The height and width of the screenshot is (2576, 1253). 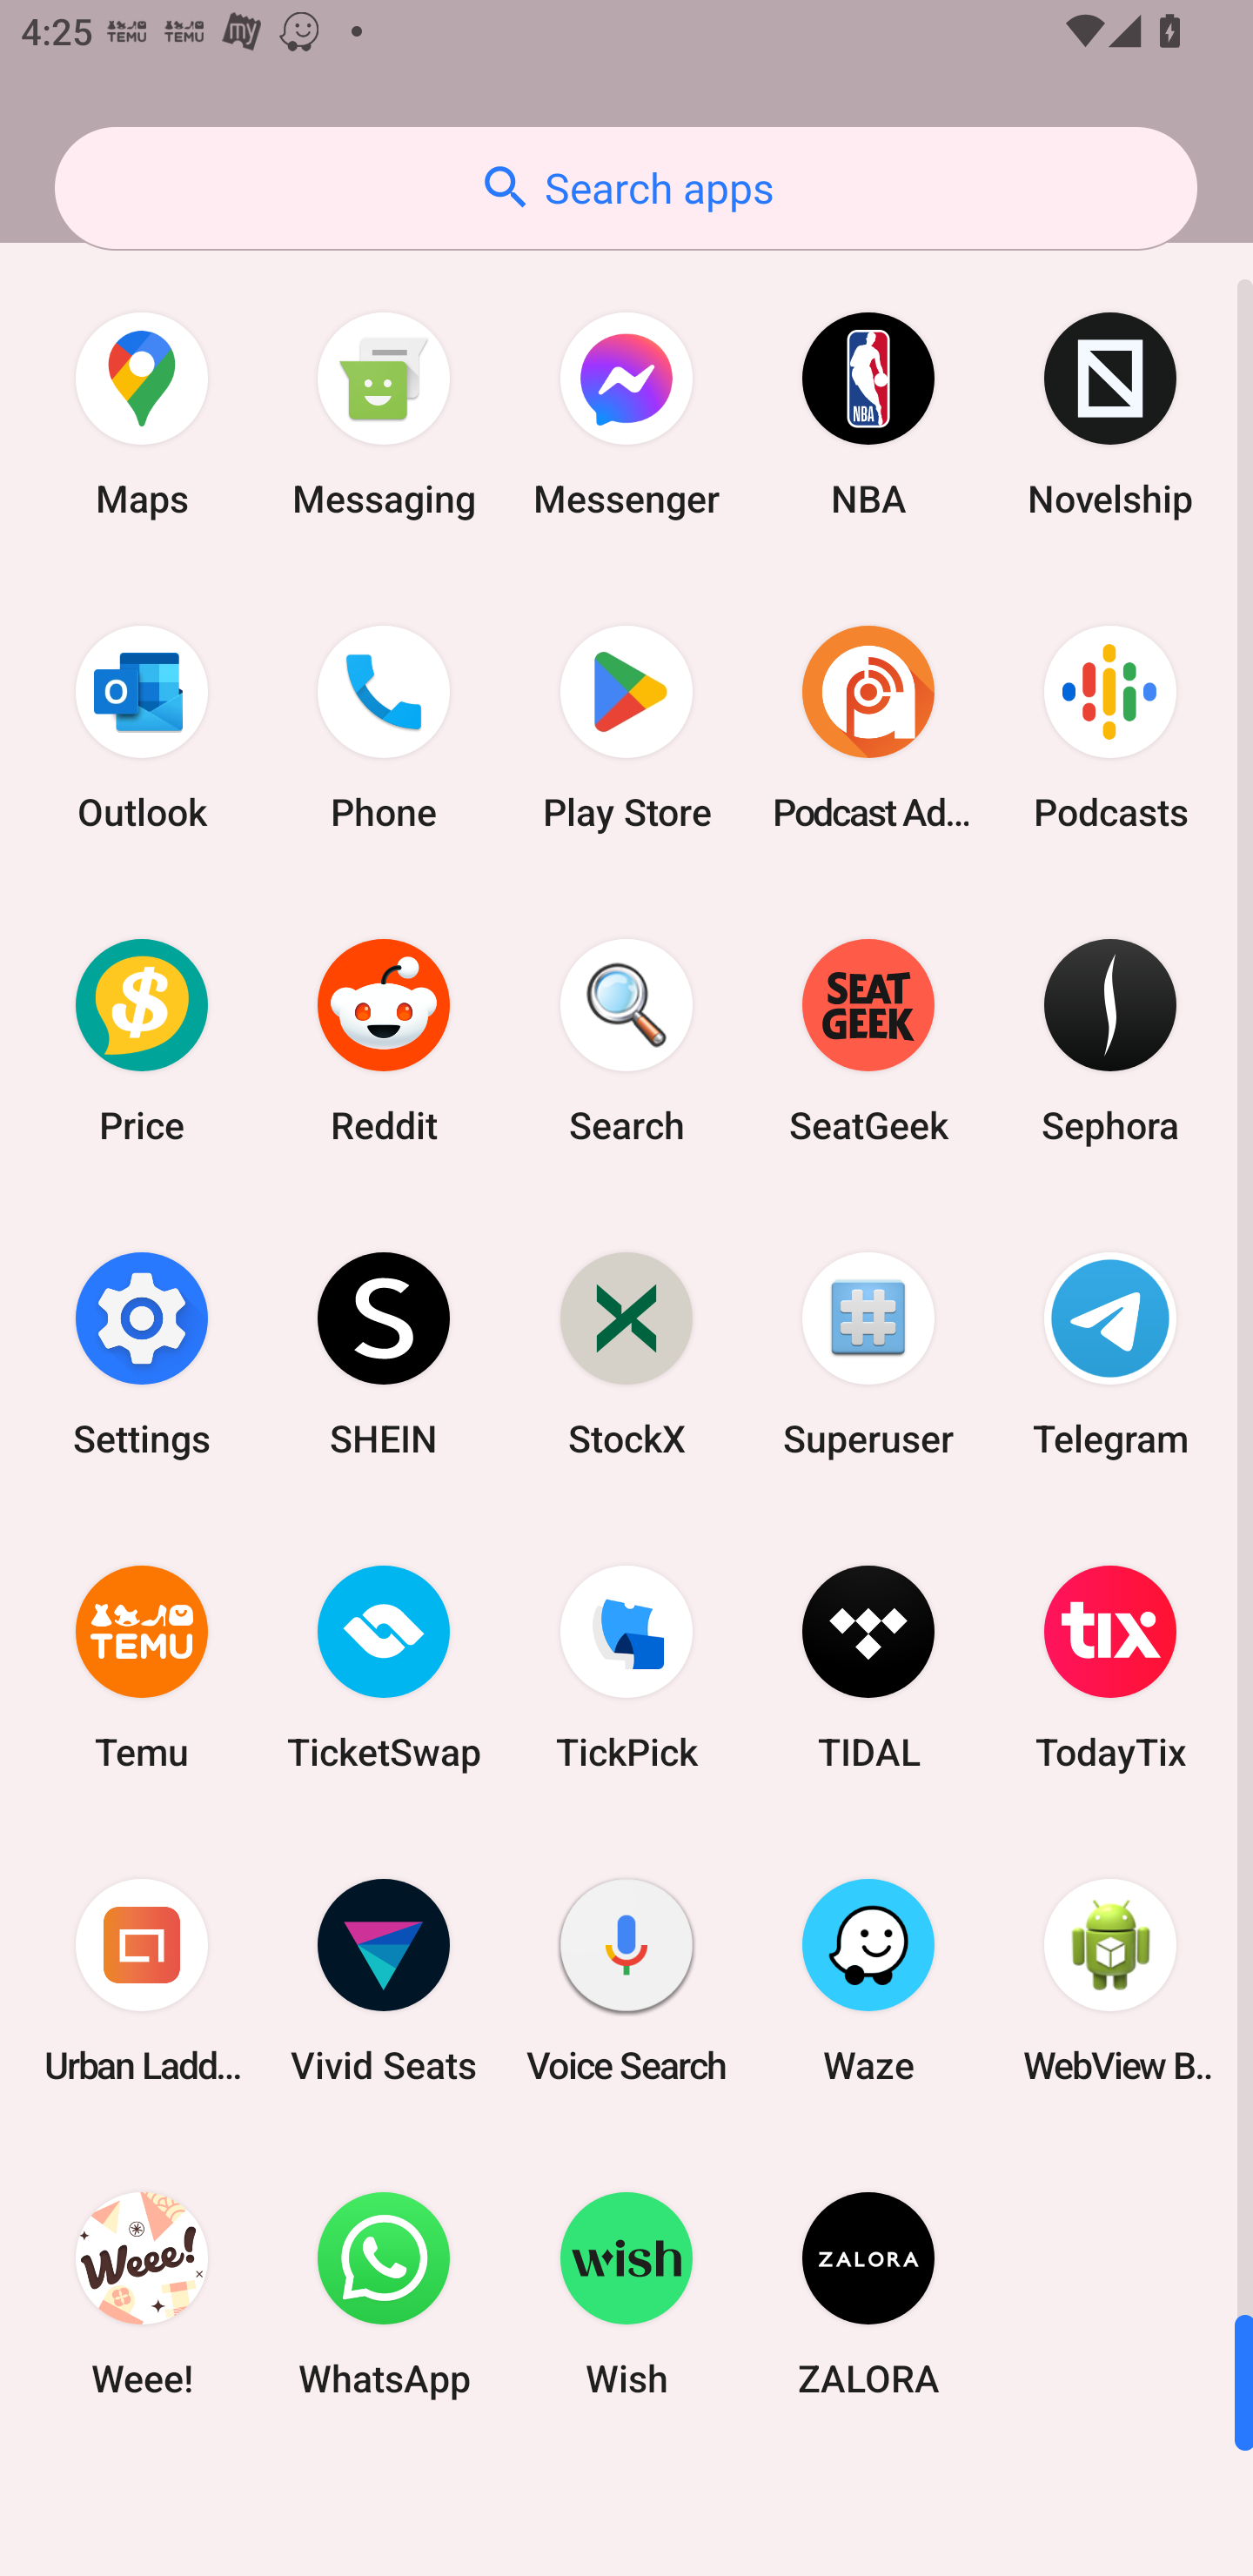 What do you see at coordinates (384, 1041) in the screenshot?
I see `Reddit` at bounding box center [384, 1041].